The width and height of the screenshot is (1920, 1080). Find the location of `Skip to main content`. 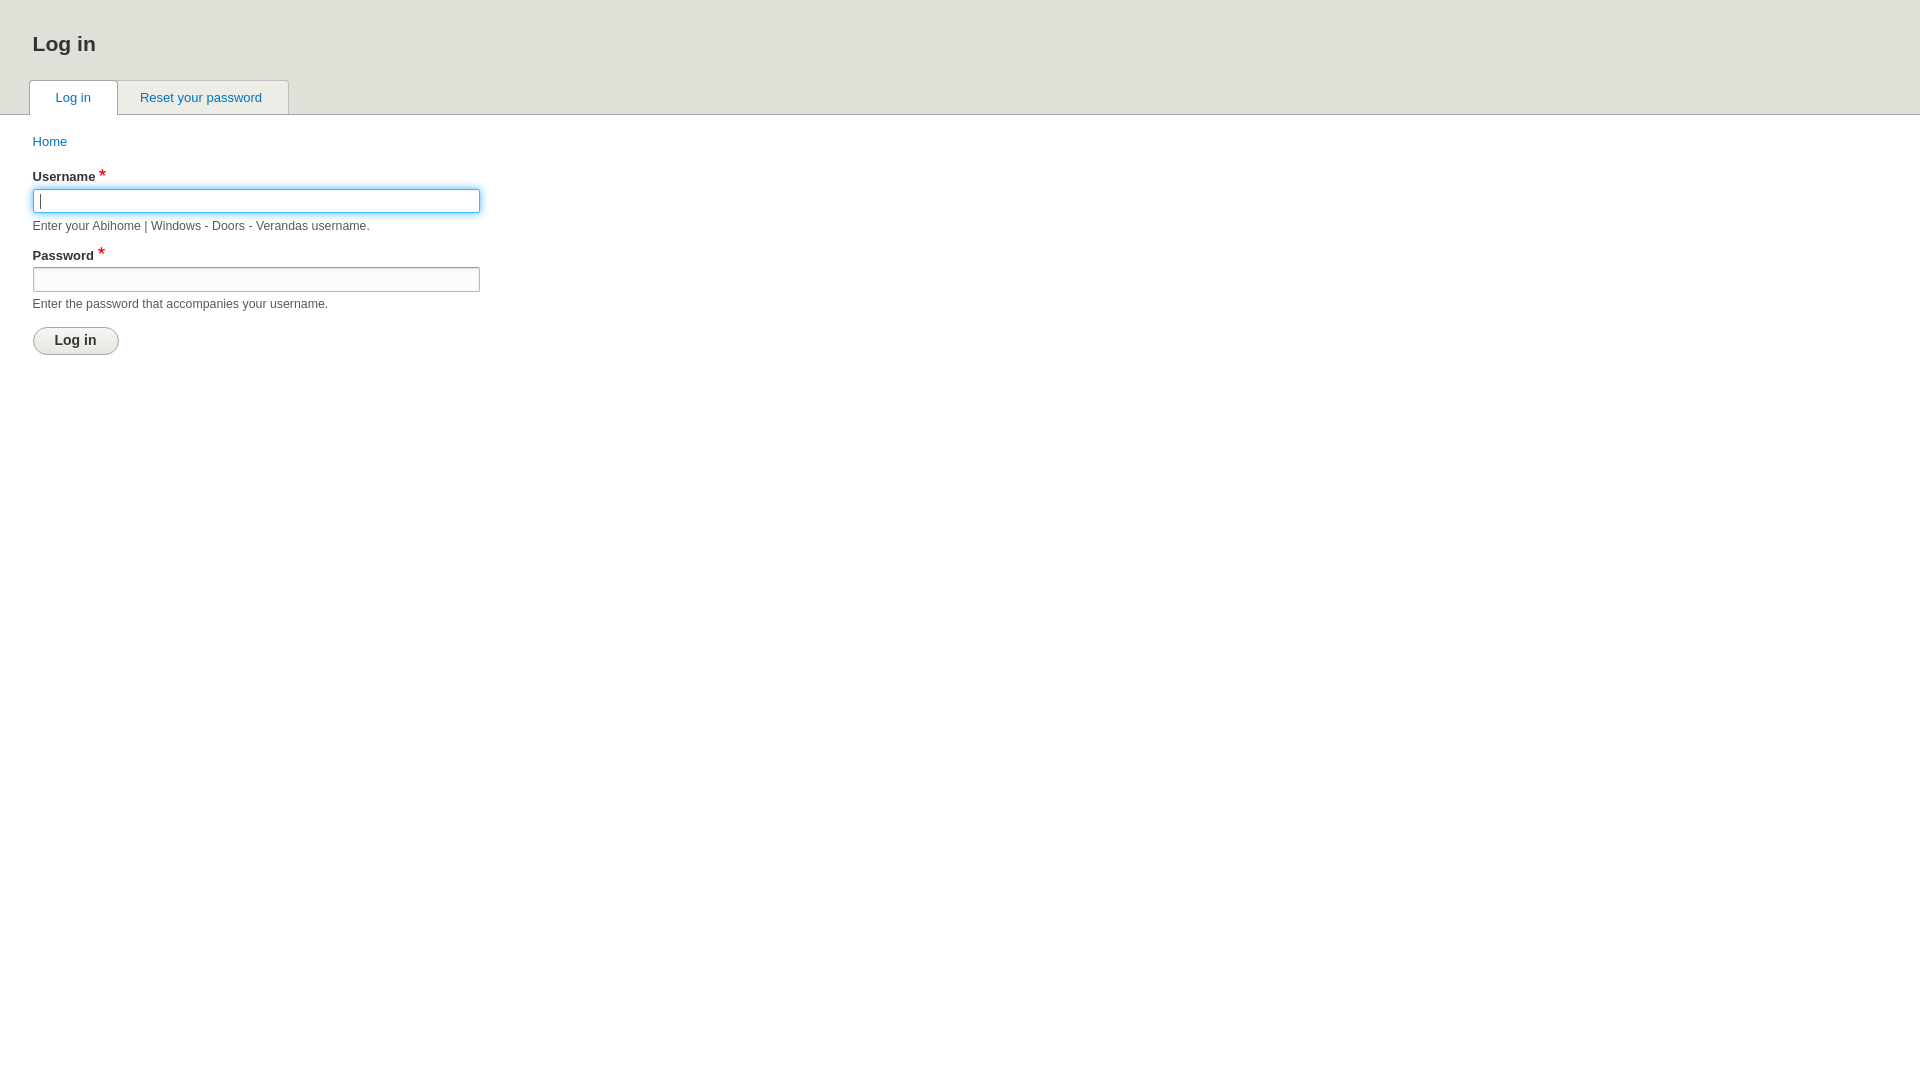

Skip to main content is located at coordinates (960, 2).